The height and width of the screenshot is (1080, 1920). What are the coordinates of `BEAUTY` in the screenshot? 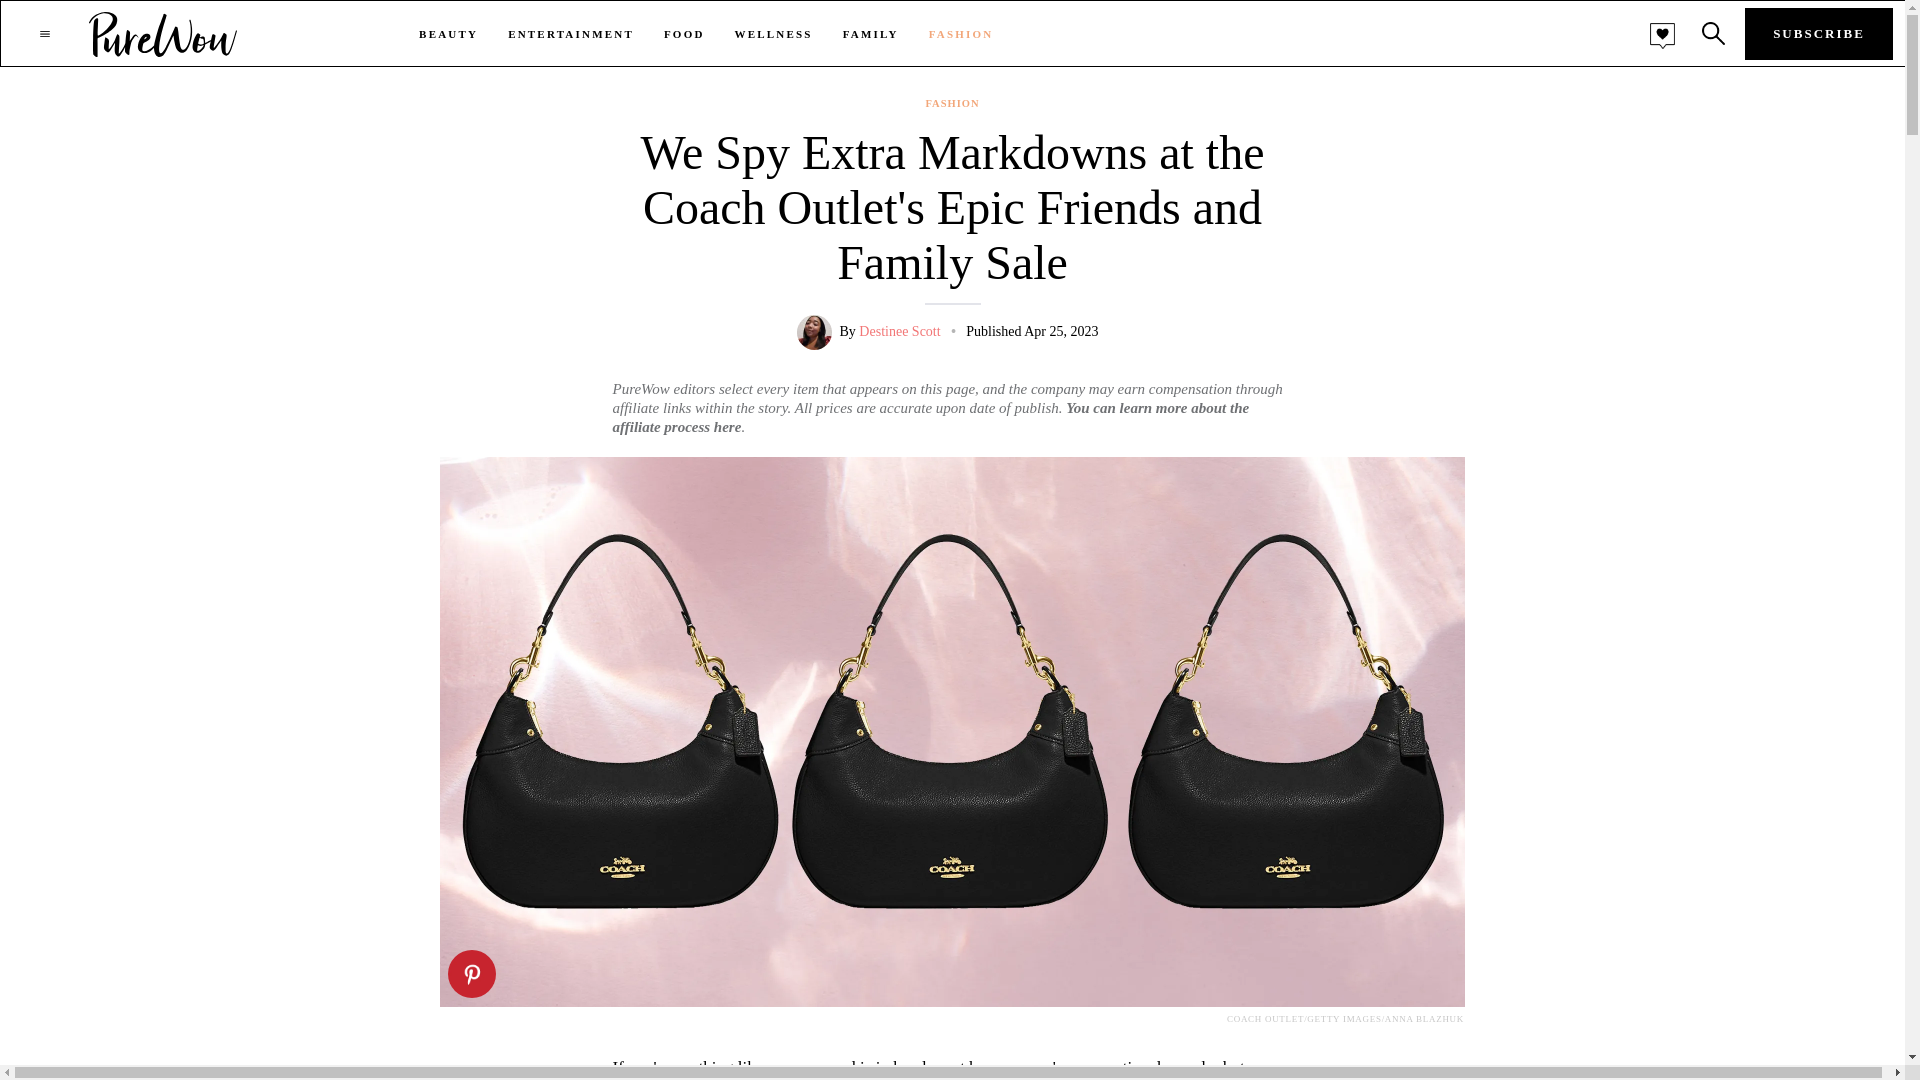 It's located at (448, 34).